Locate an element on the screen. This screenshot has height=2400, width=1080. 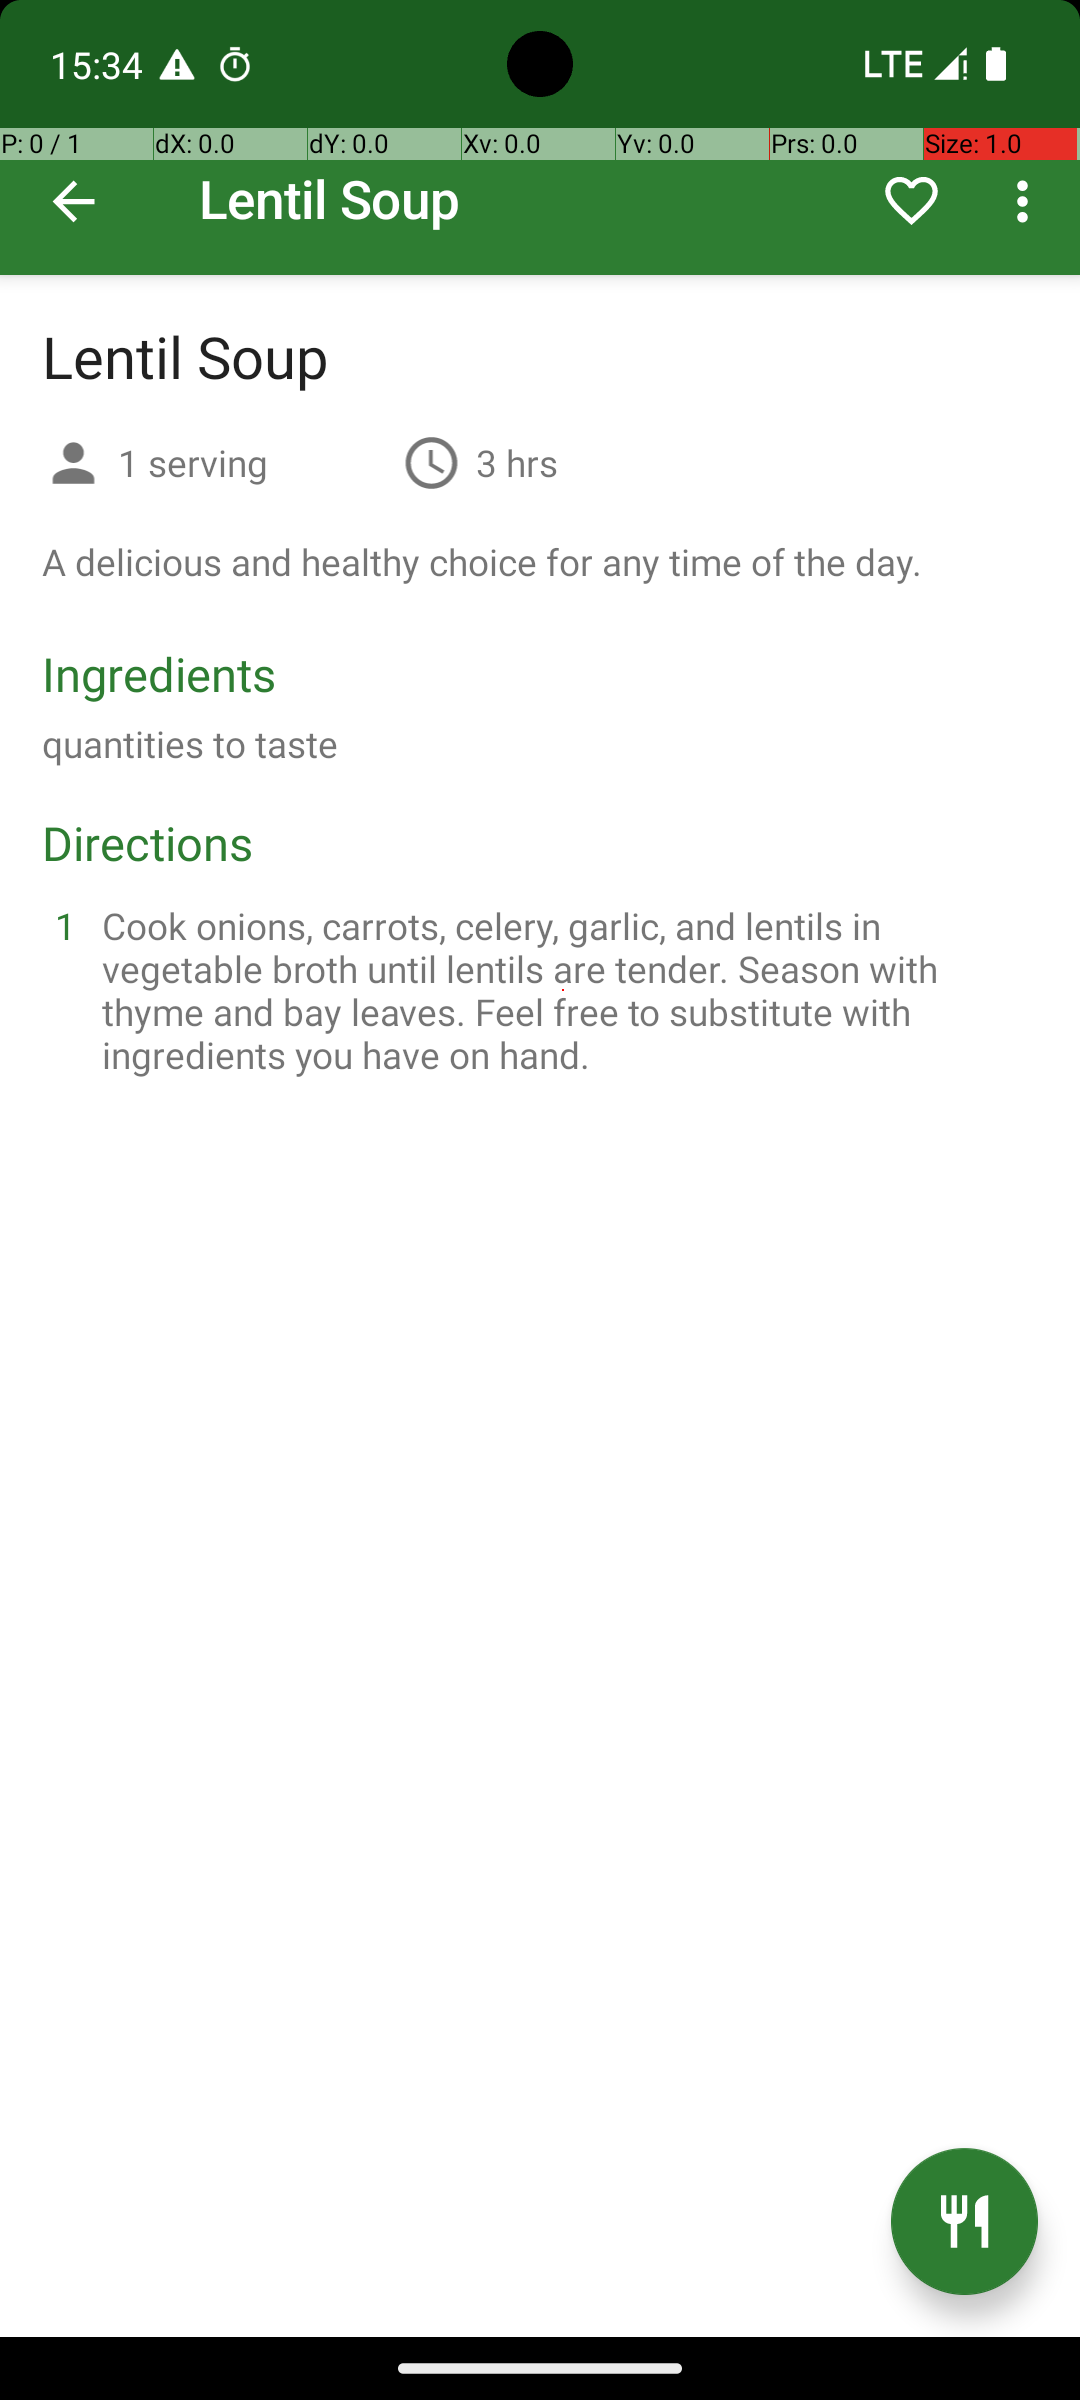
quantities to taste is located at coordinates (190, 744).